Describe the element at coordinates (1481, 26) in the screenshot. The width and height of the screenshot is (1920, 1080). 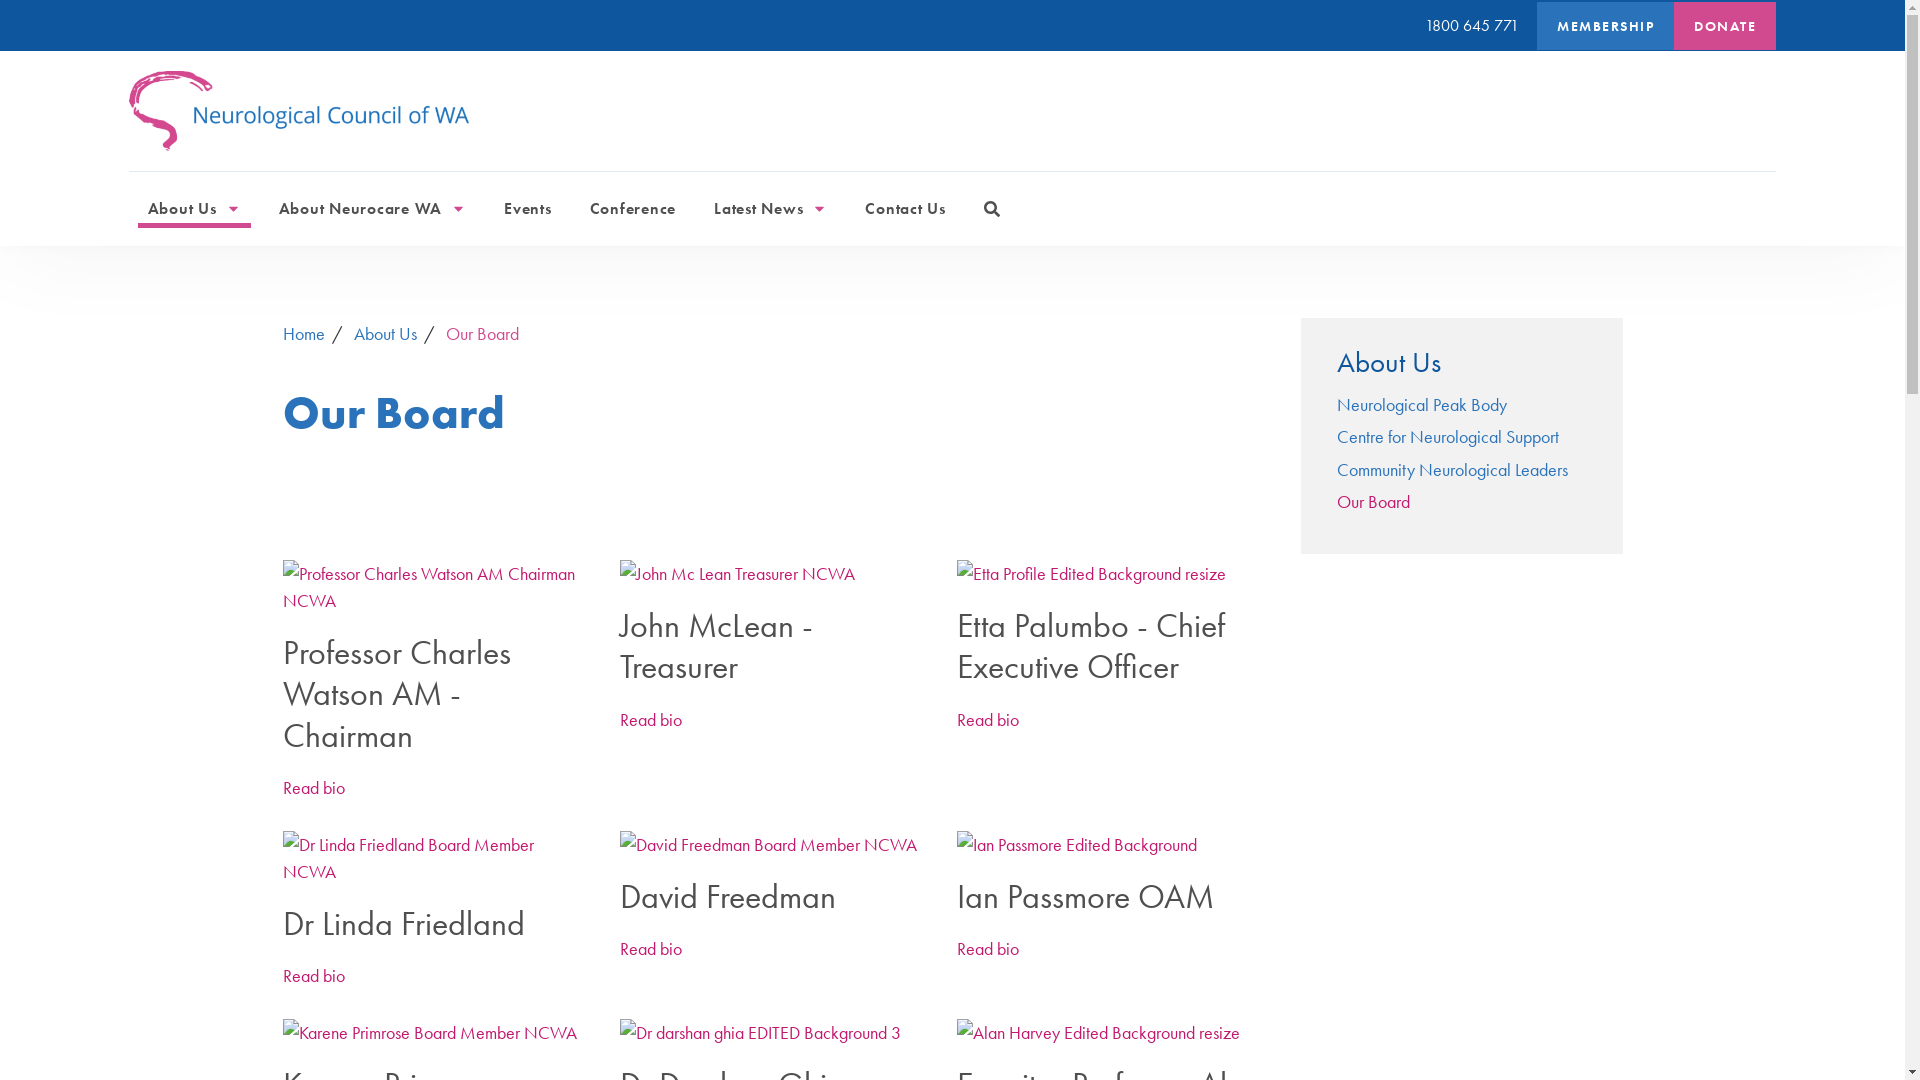
I see `1800 645 771` at that location.